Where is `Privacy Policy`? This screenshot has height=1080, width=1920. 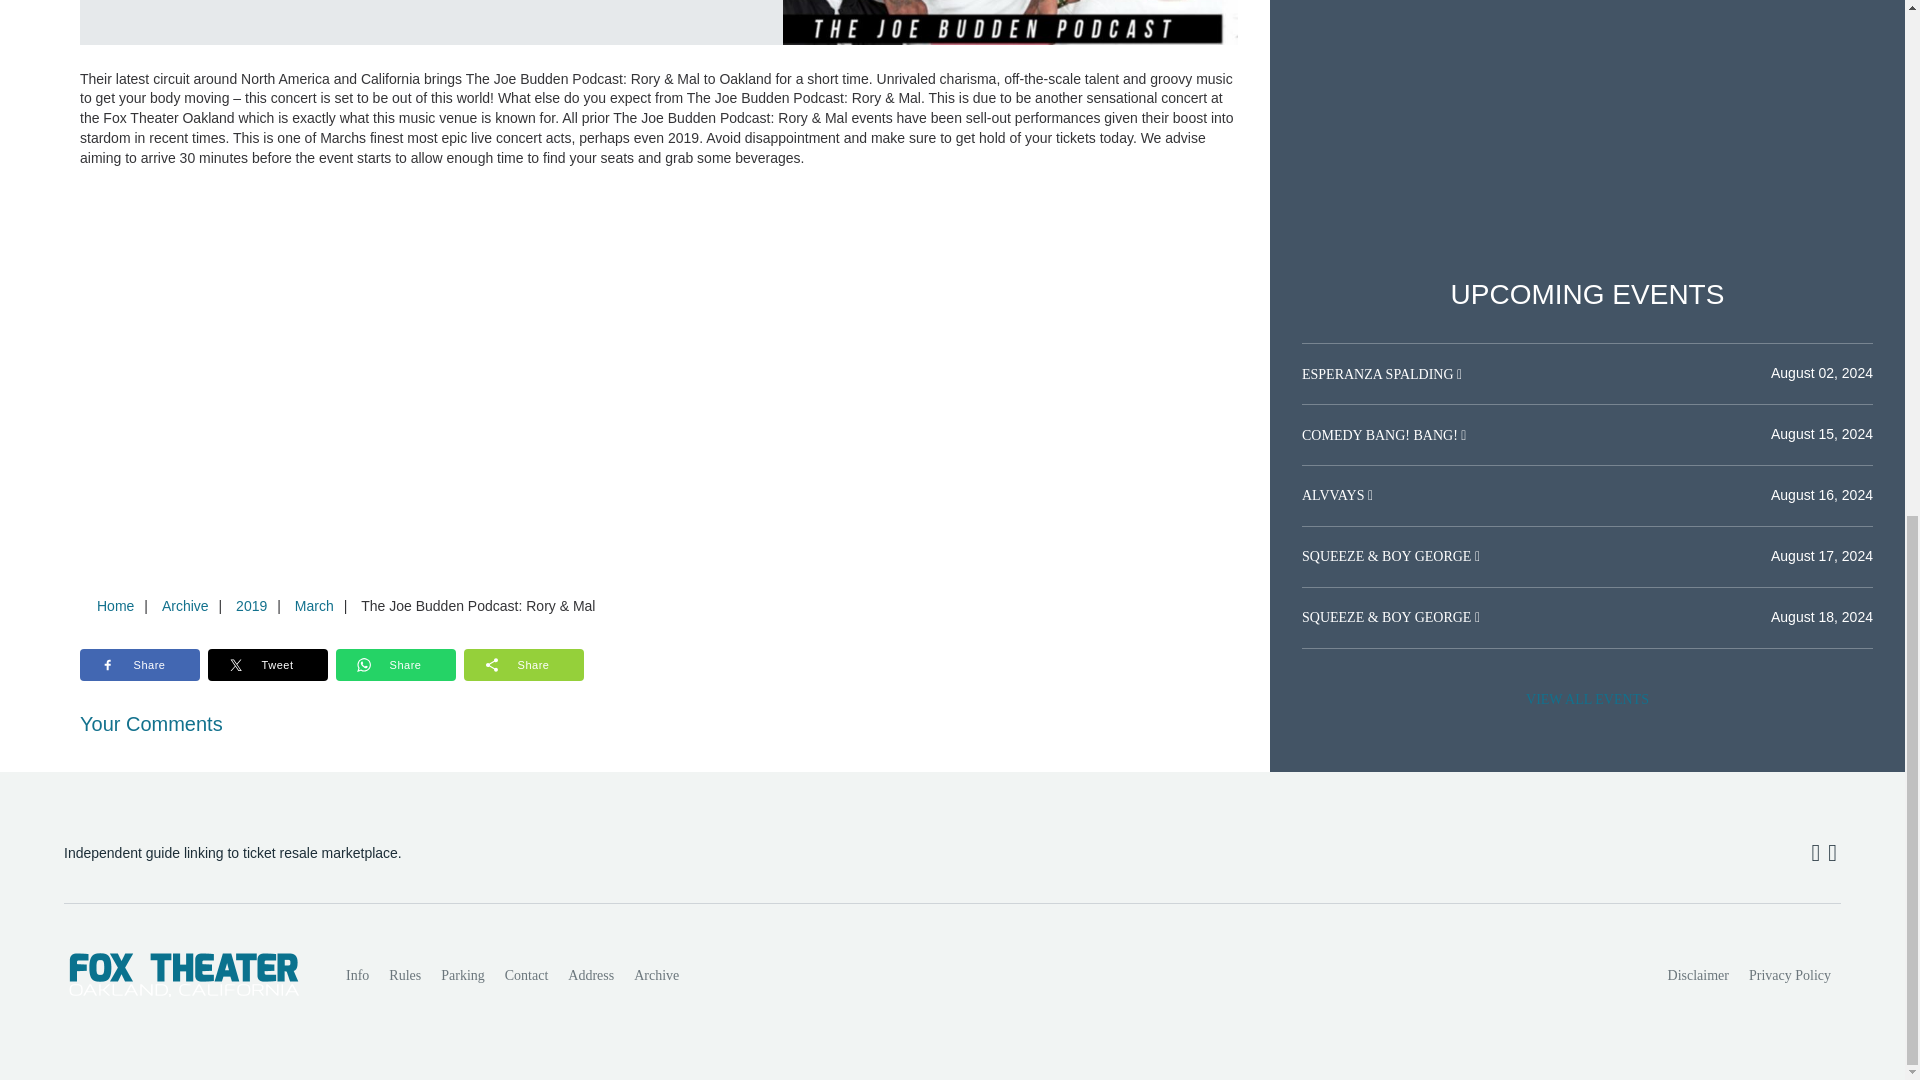 Privacy Policy is located at coordinates (1790, 975).